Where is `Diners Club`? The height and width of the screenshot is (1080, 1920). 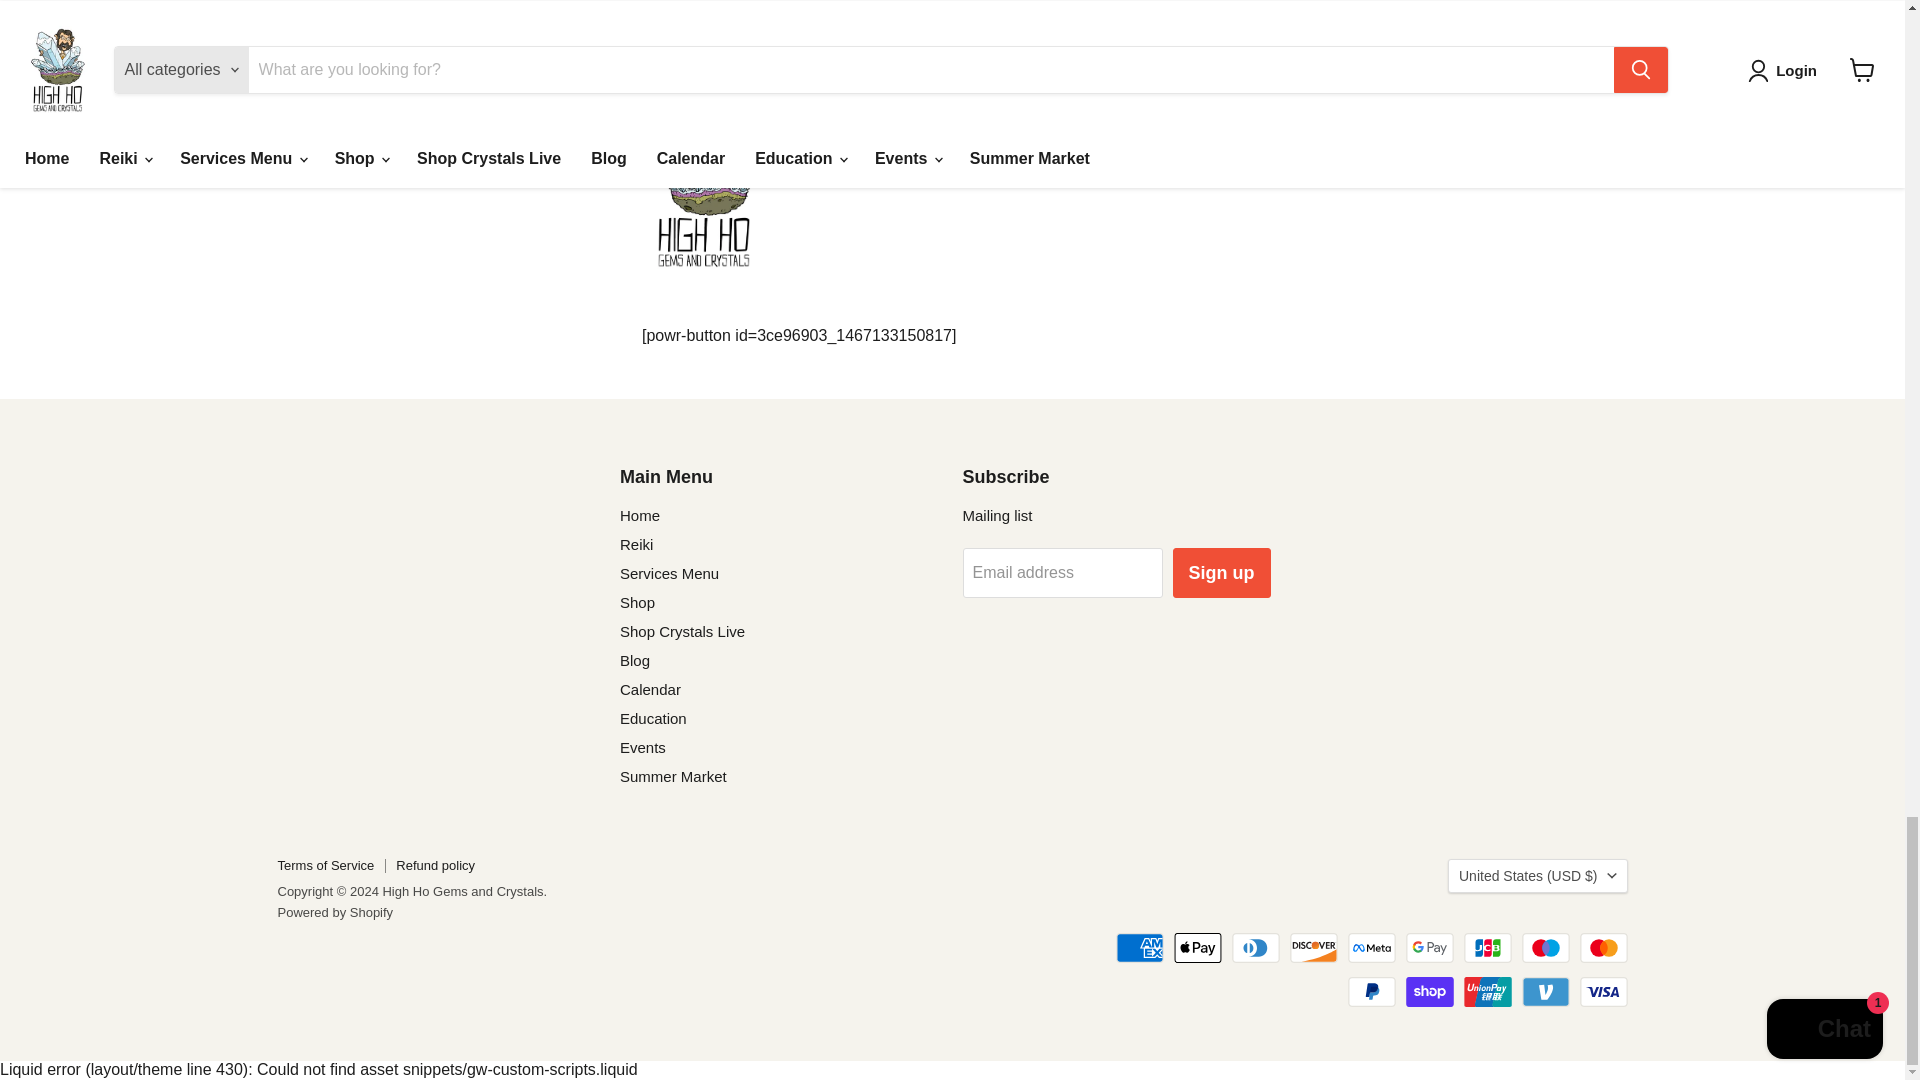
Diners Club is located at coordinates (1256, 948).